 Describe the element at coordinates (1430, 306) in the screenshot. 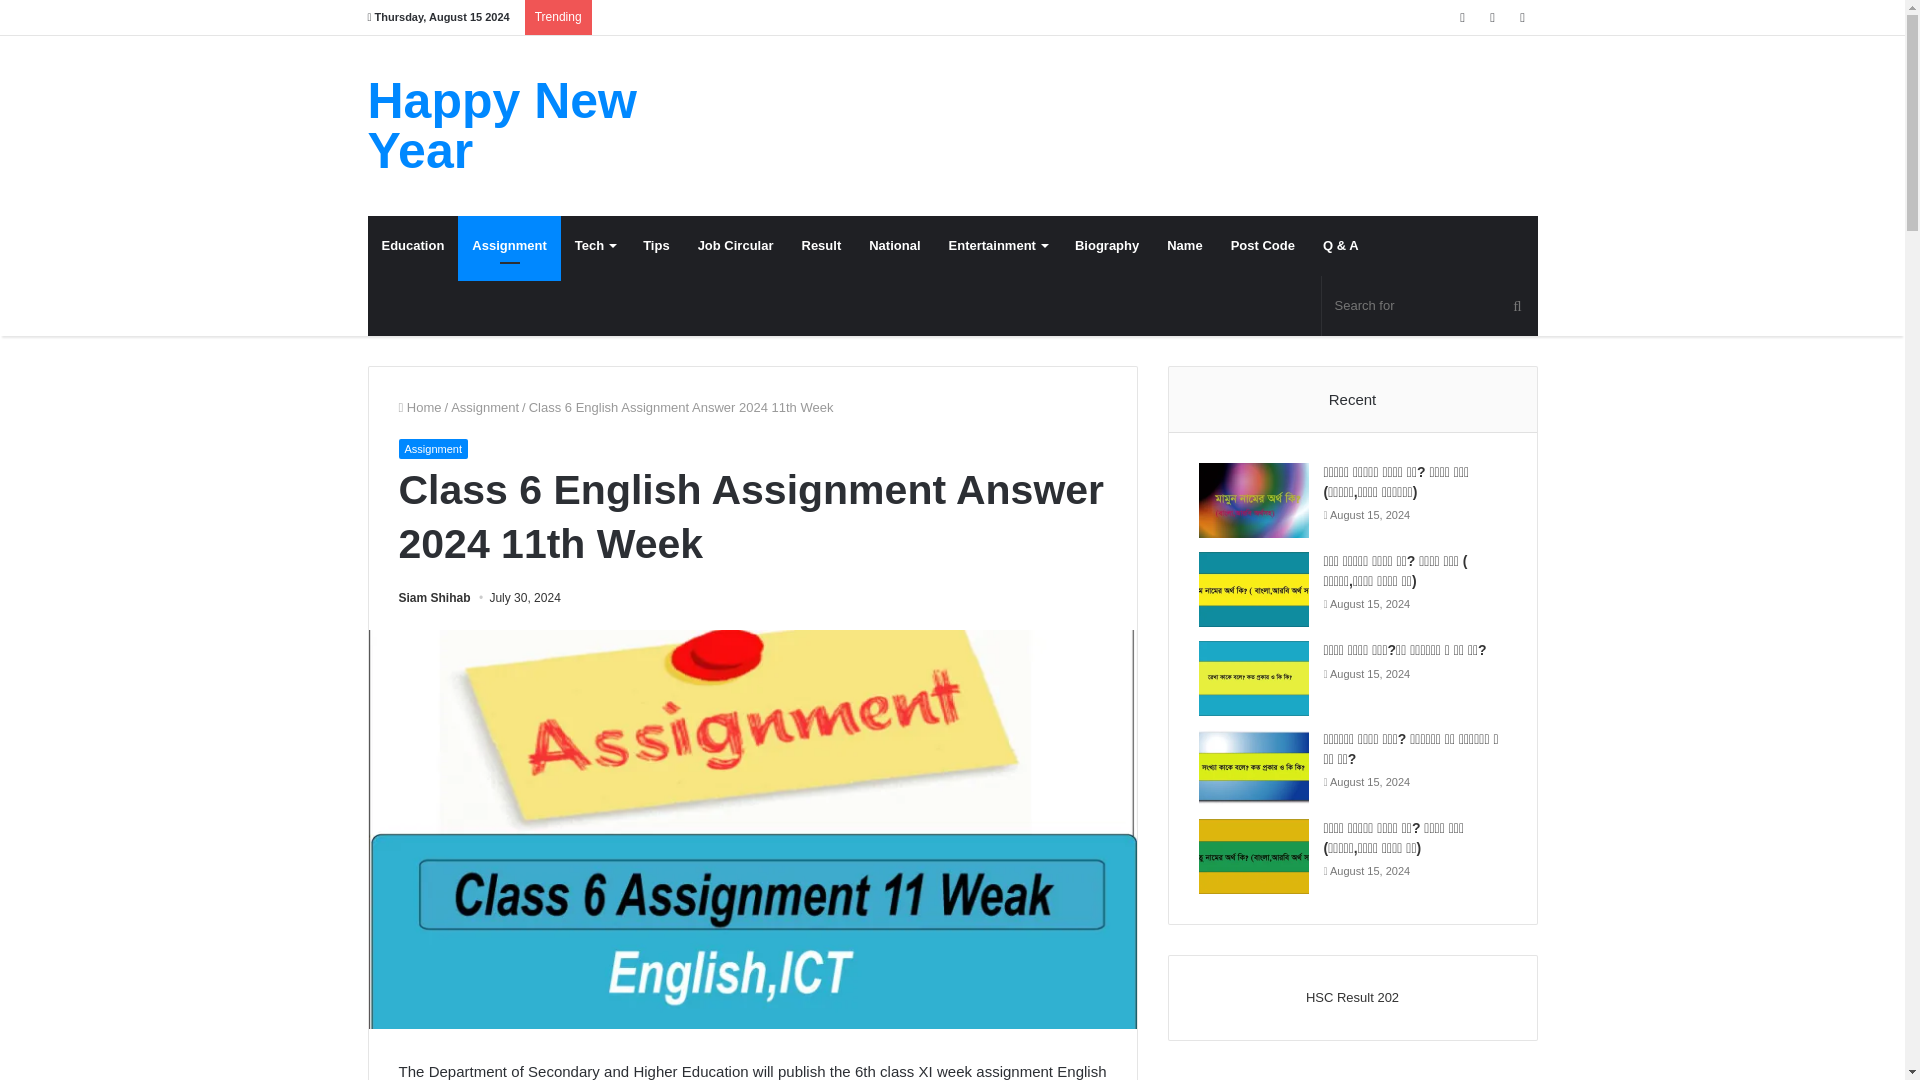

I see `Search for` at that location.